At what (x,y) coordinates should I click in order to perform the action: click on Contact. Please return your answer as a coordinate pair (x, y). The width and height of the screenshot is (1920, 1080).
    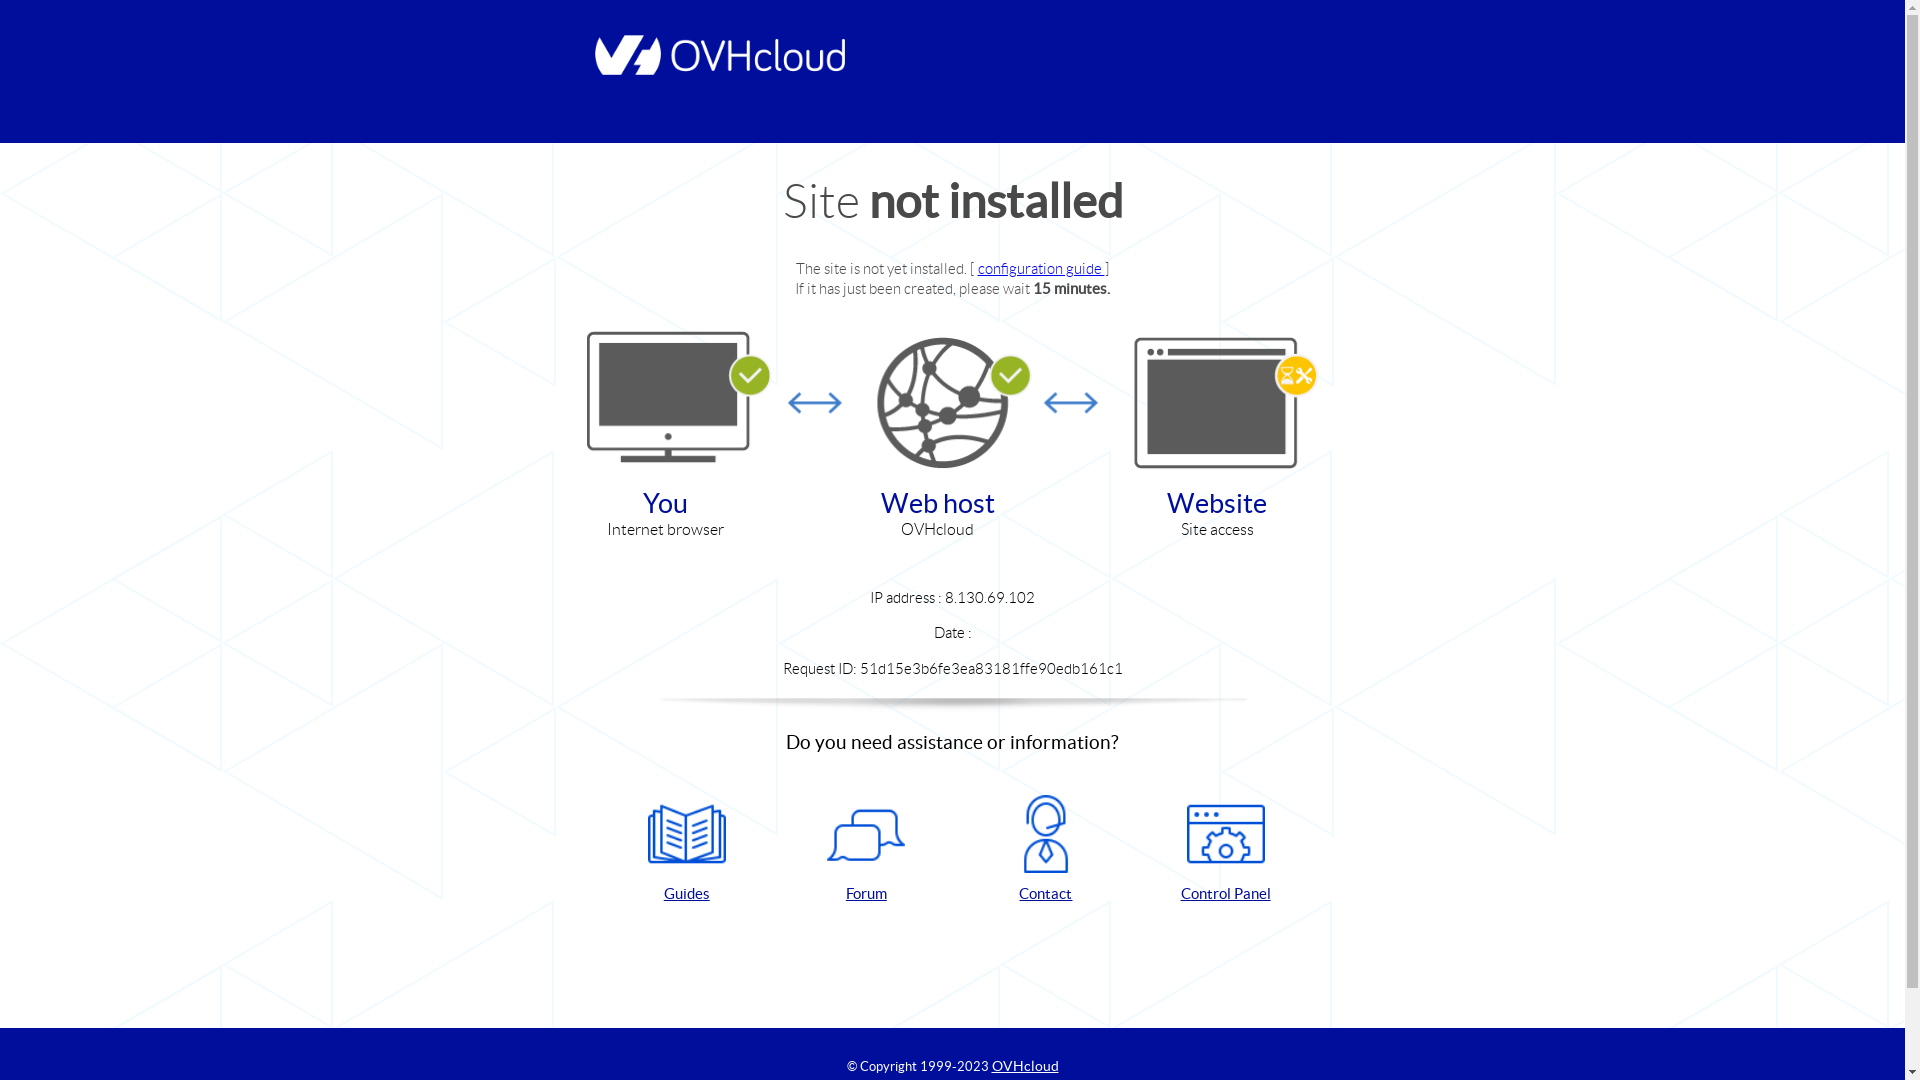
    Looking at the image, I should click on (1046, 850).